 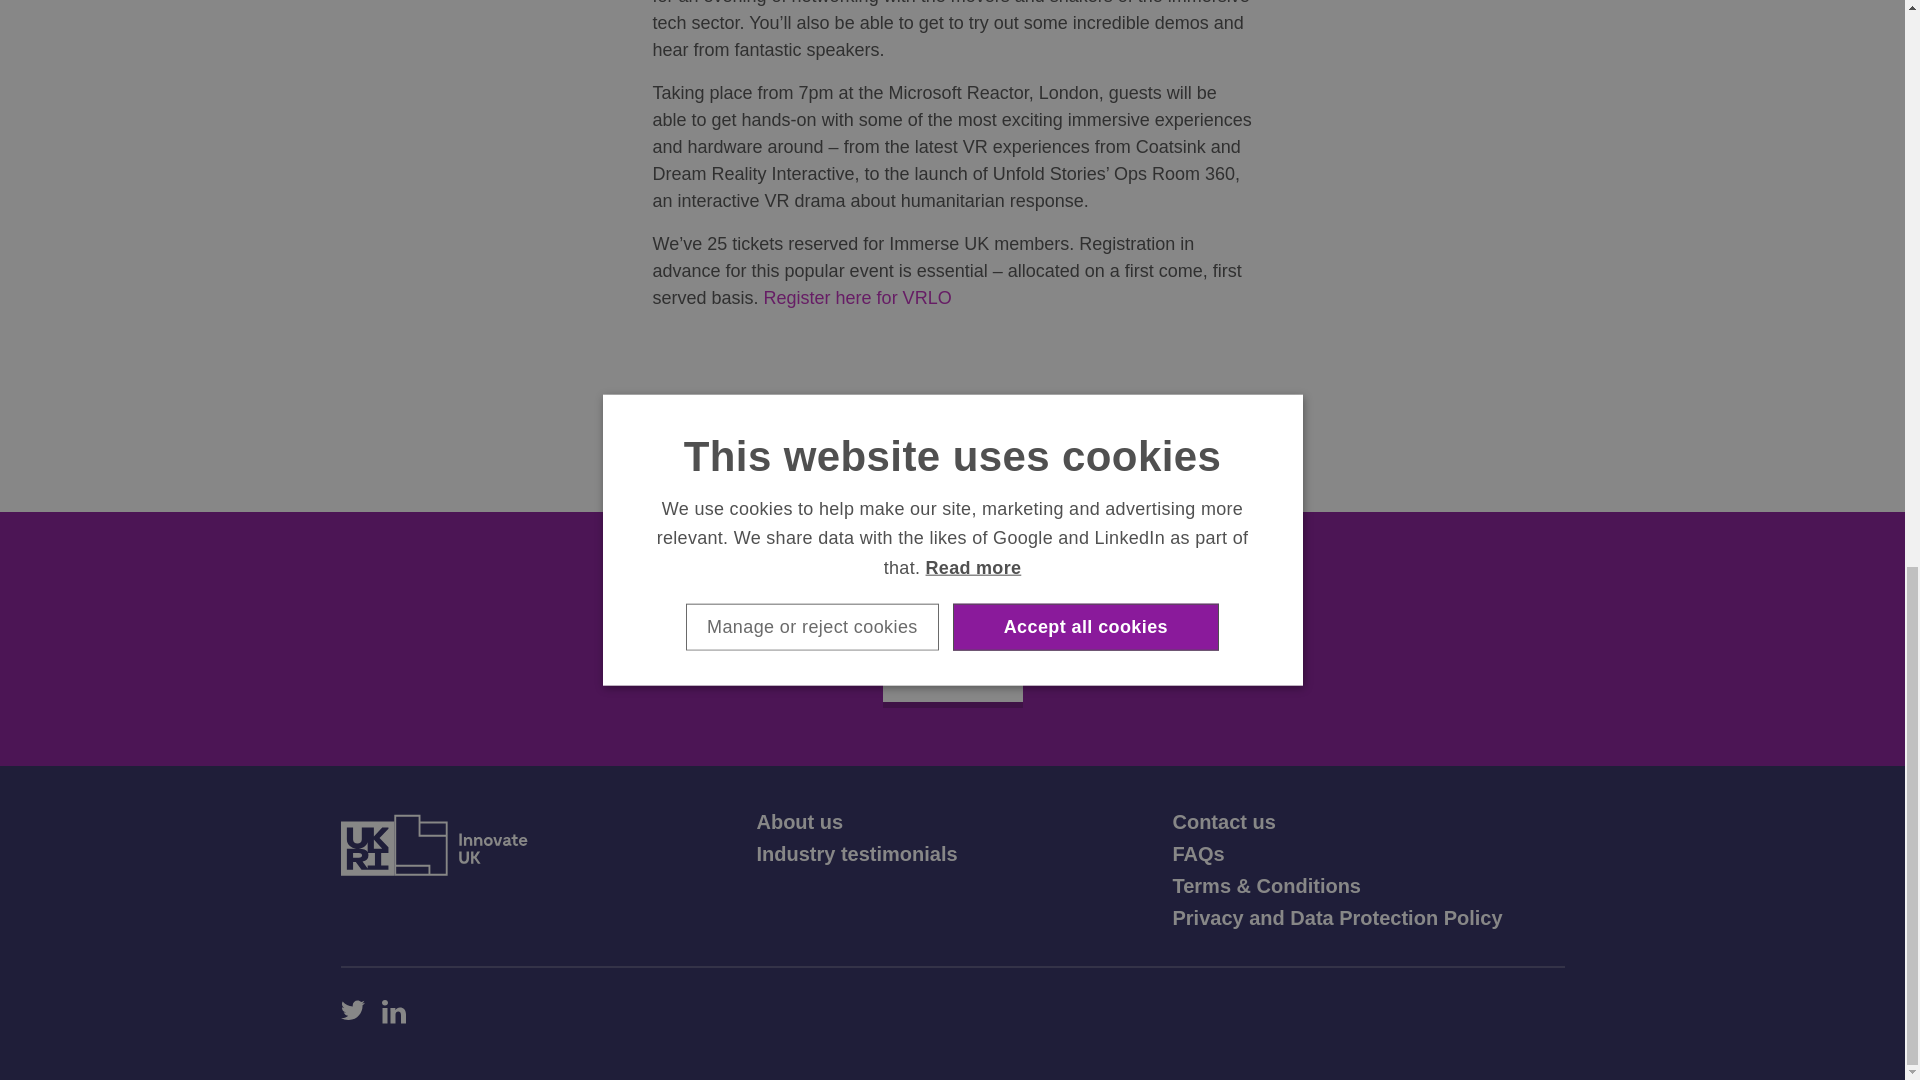 What do you see at coordinates (1198, 854) in the screenshot?
I see `FAQs` at bounding box center [1198, 854].